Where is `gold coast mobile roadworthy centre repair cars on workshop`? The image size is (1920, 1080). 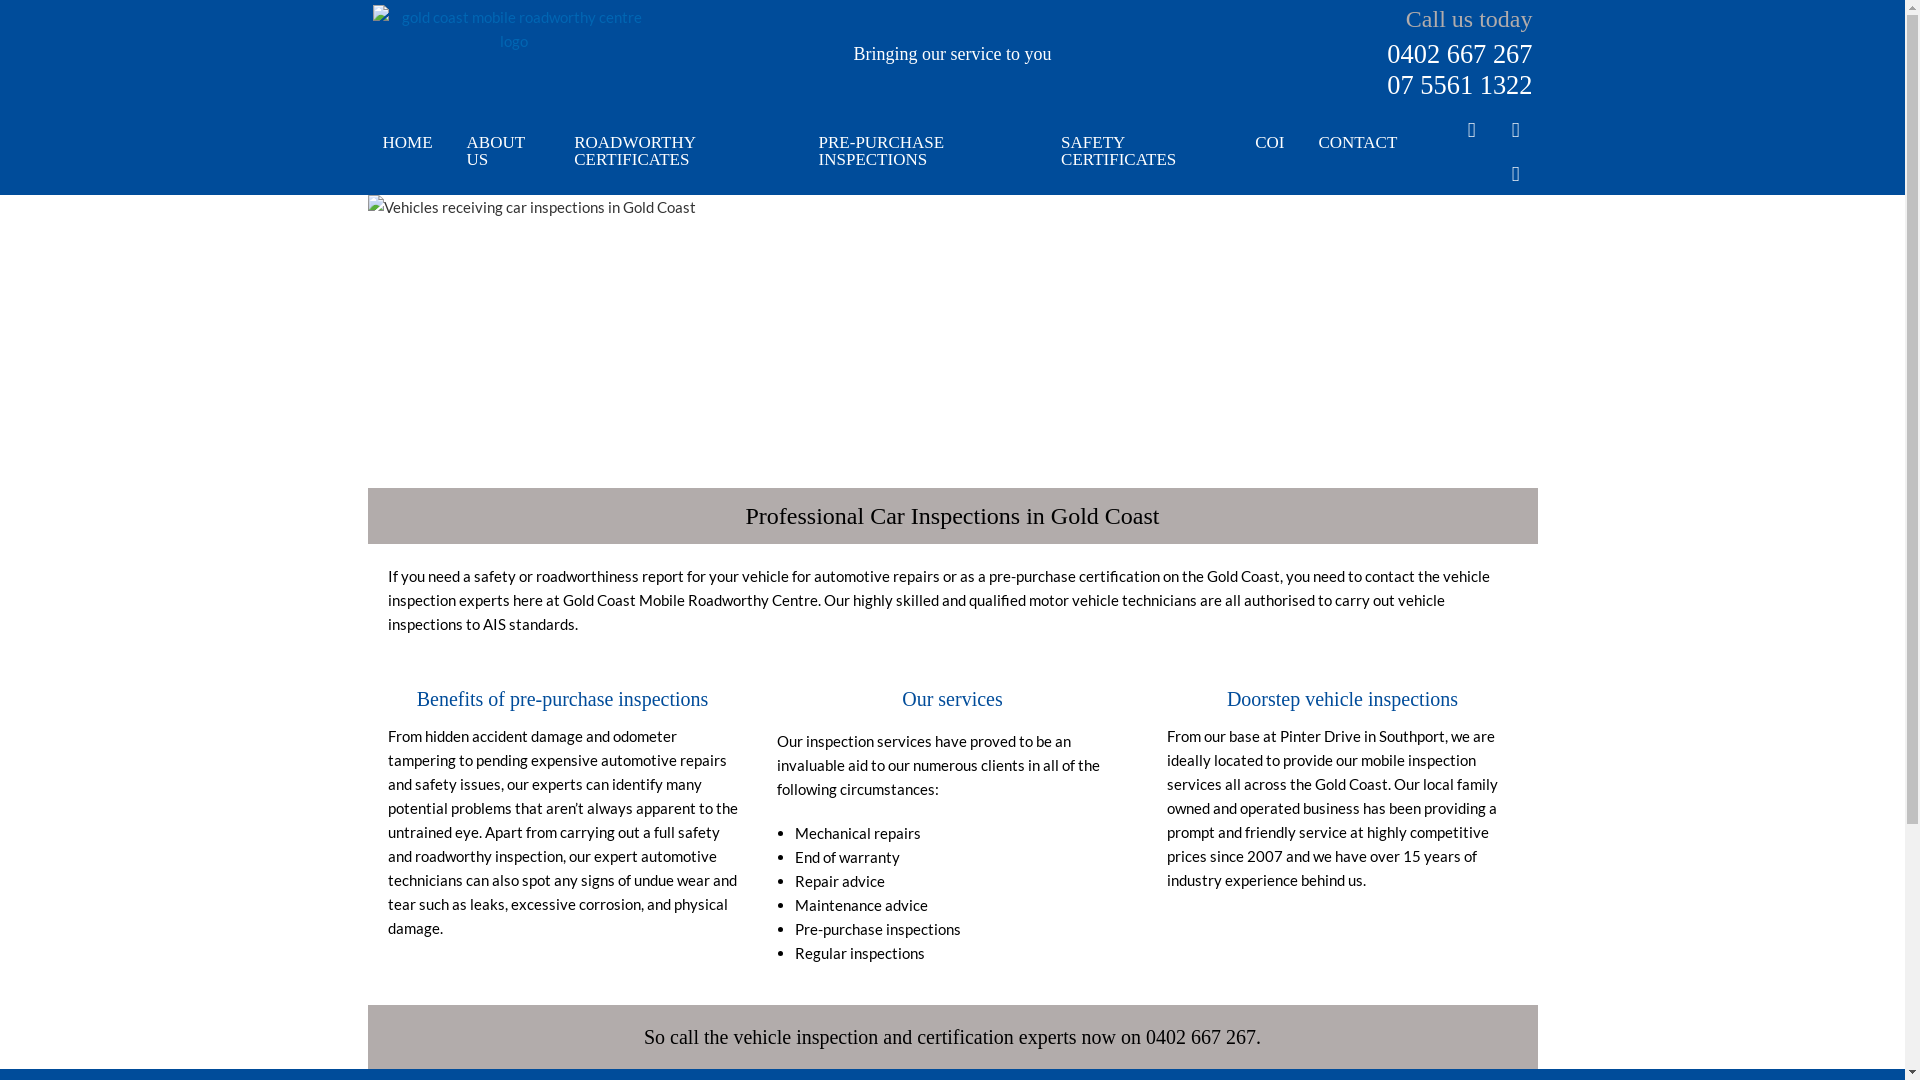
gold coast mobile roadworthy centre repair cars on workshop is located at coordinates (953, 342).